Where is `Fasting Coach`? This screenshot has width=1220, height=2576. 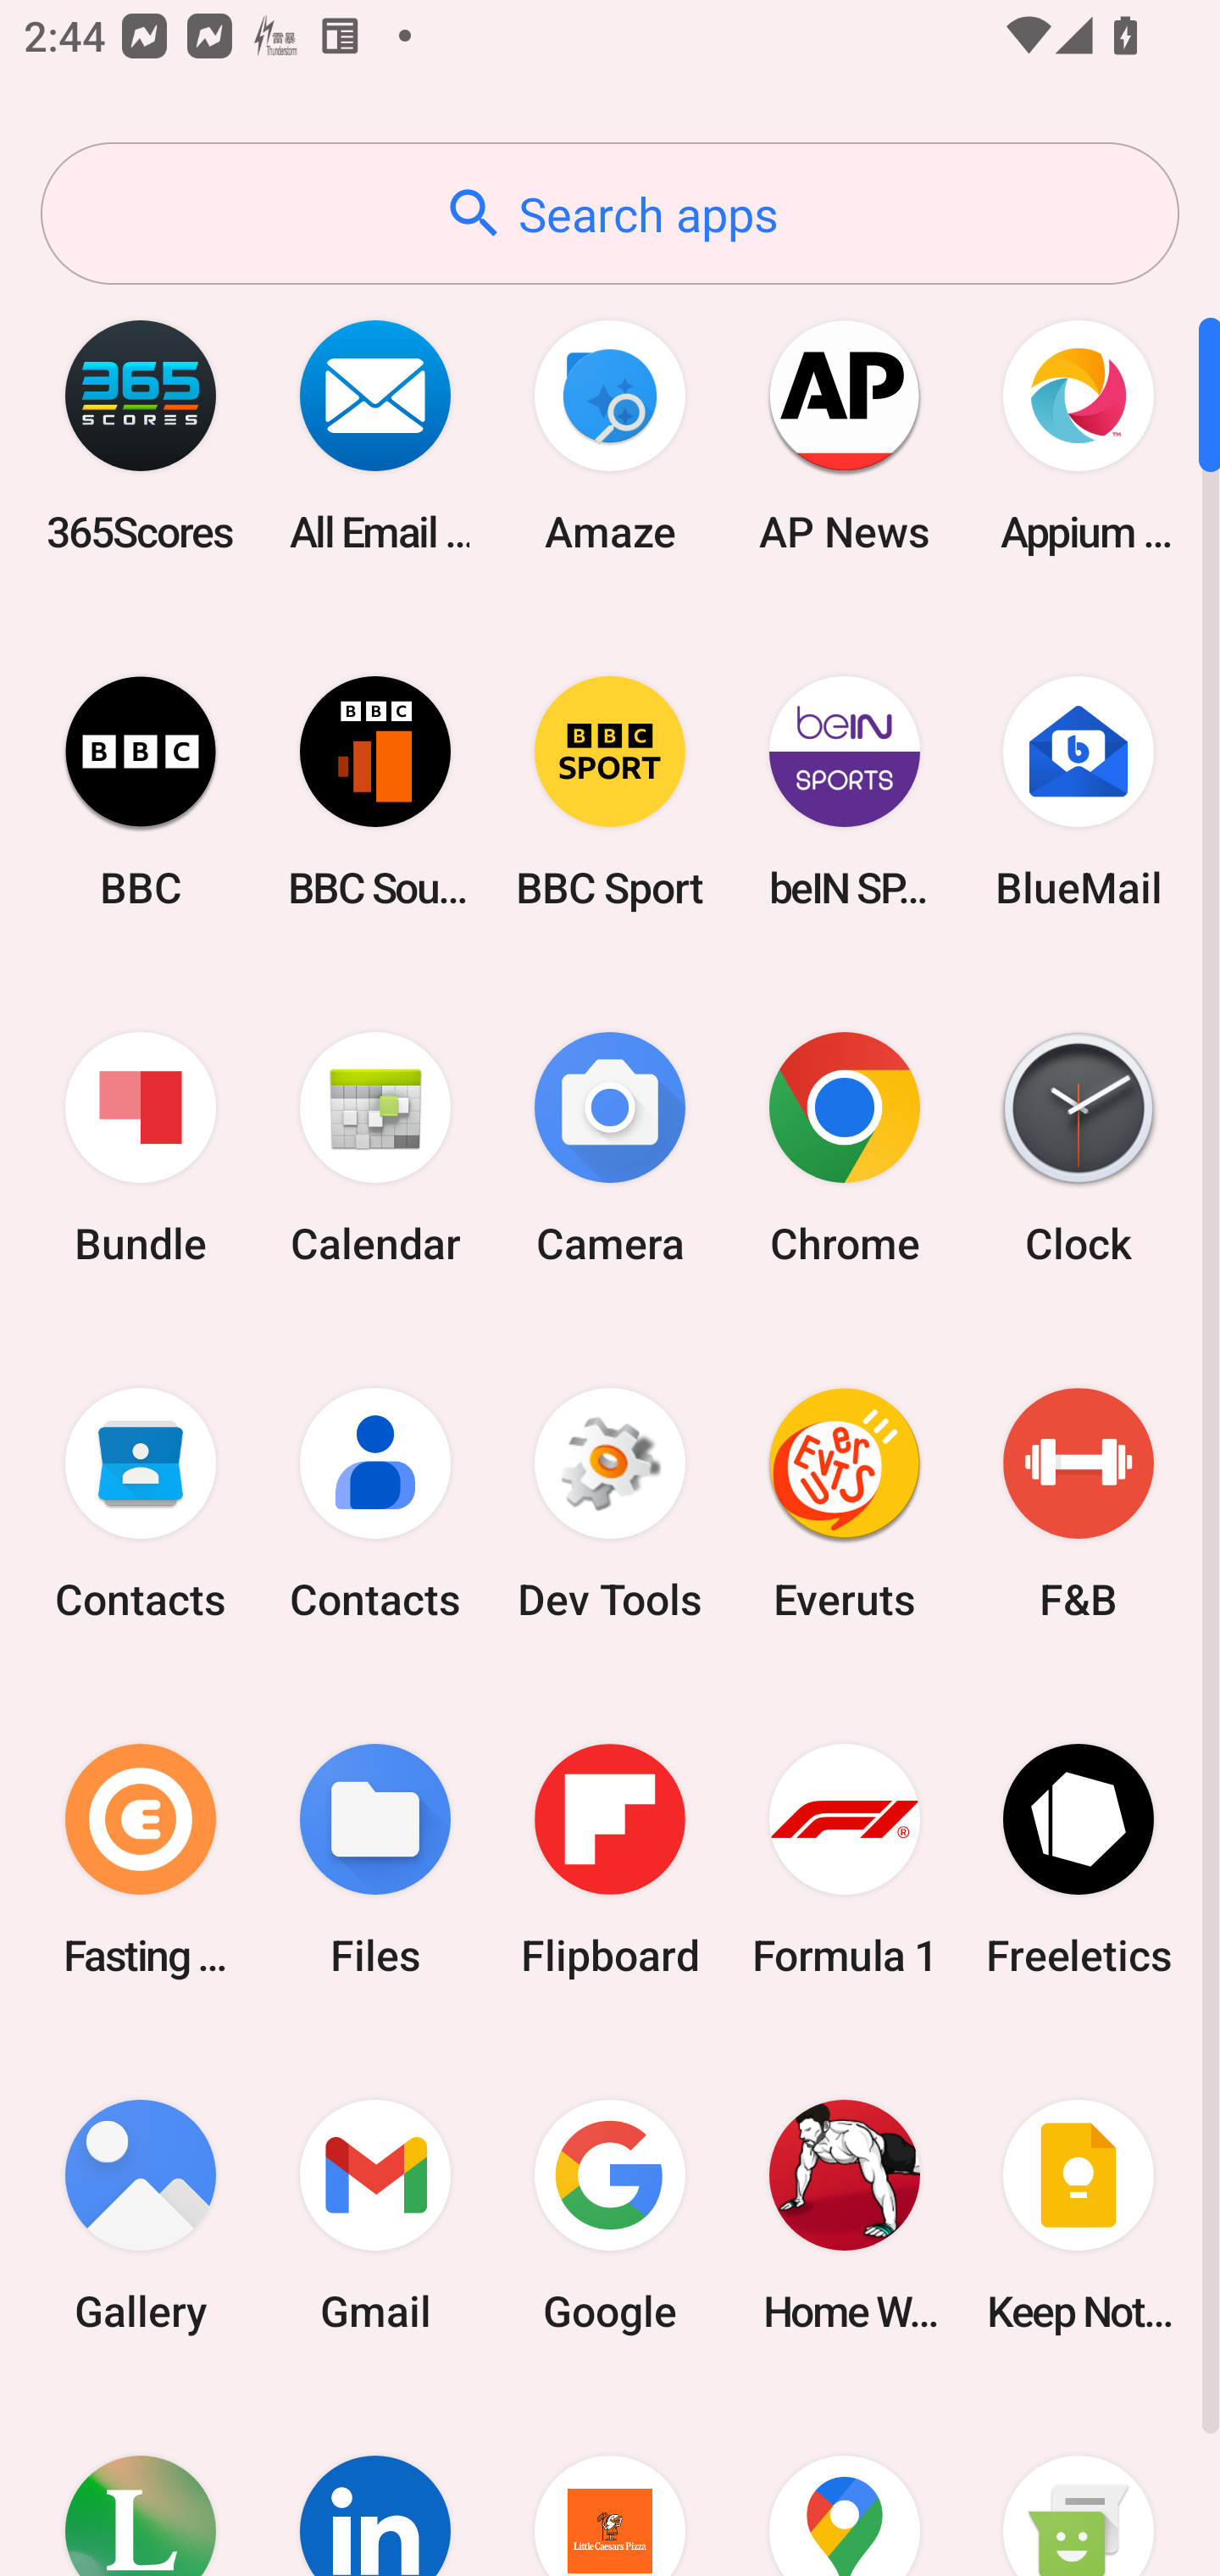 Fasting Coach is located at coordinates (141, 1859).